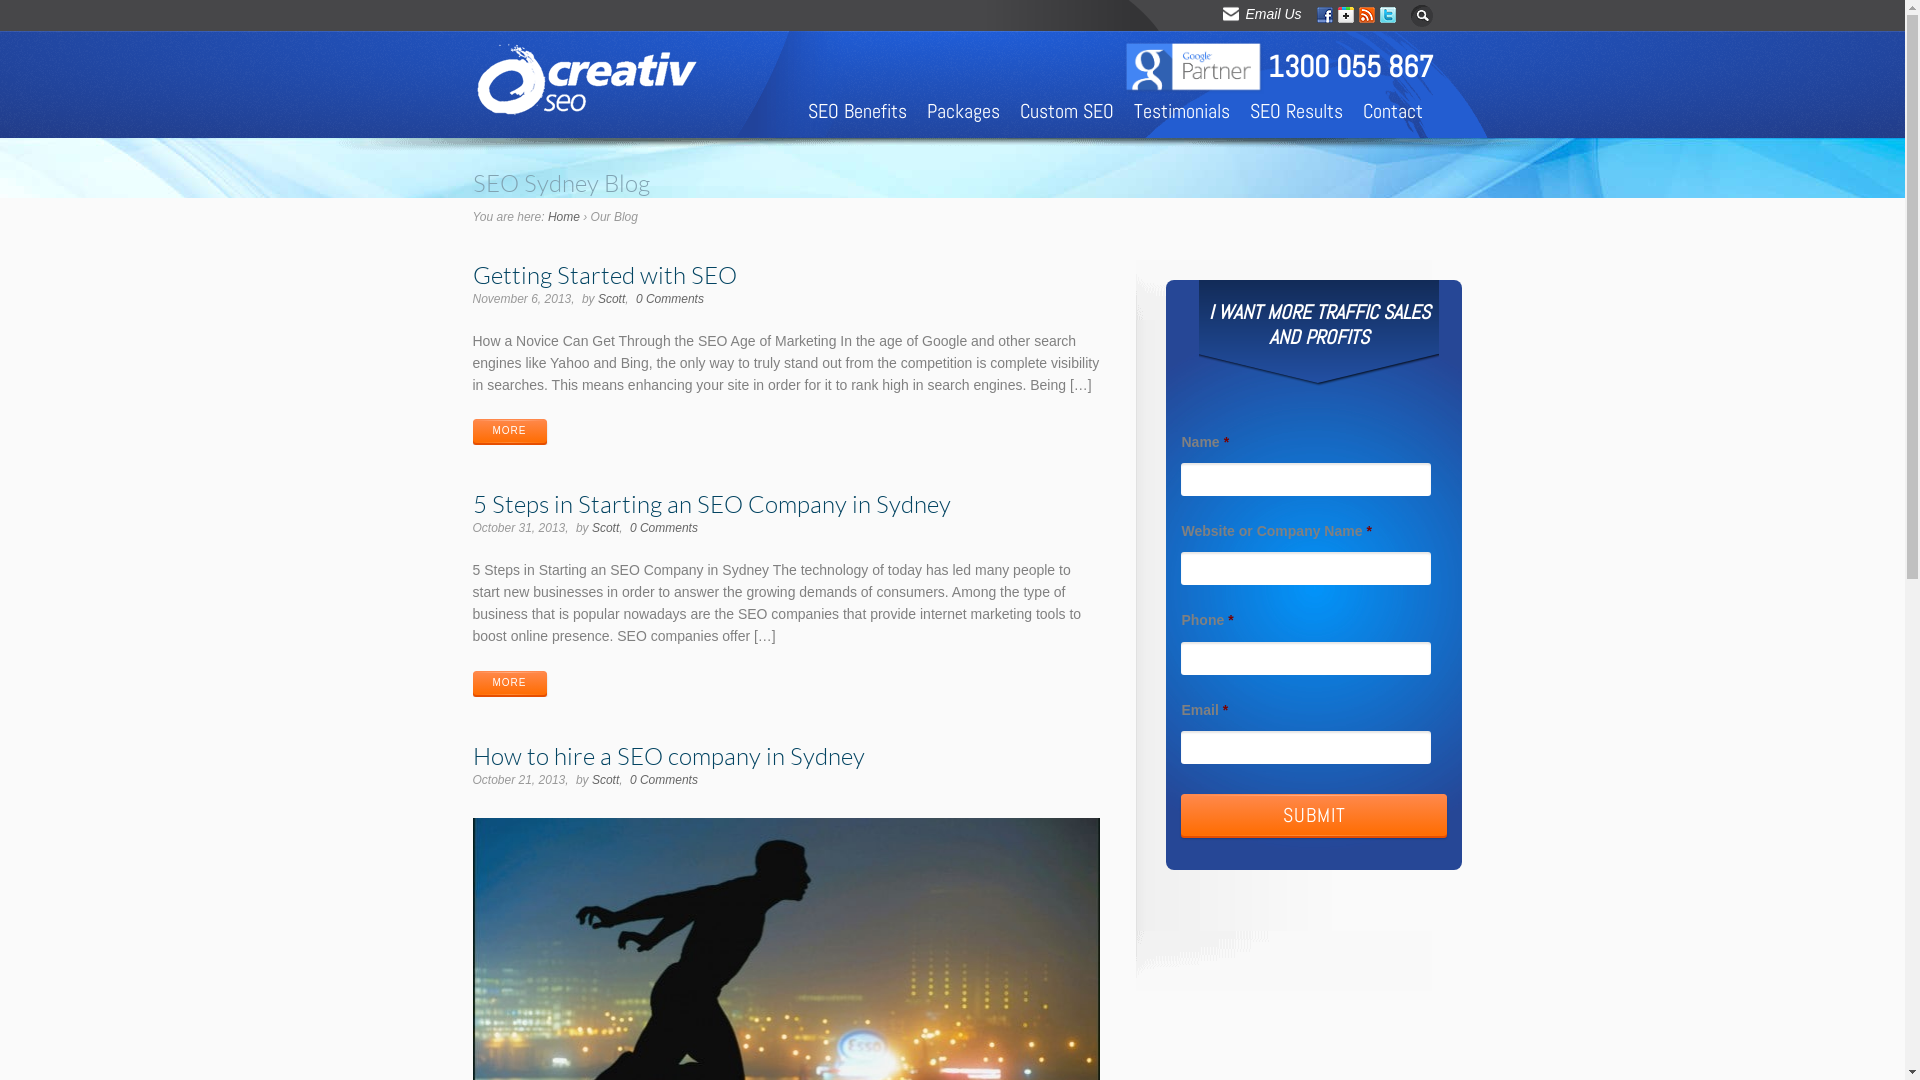  What do you see at coordinates (509, 433) in the screenshot?
I see `MORE` at bounding box center [509, 433].